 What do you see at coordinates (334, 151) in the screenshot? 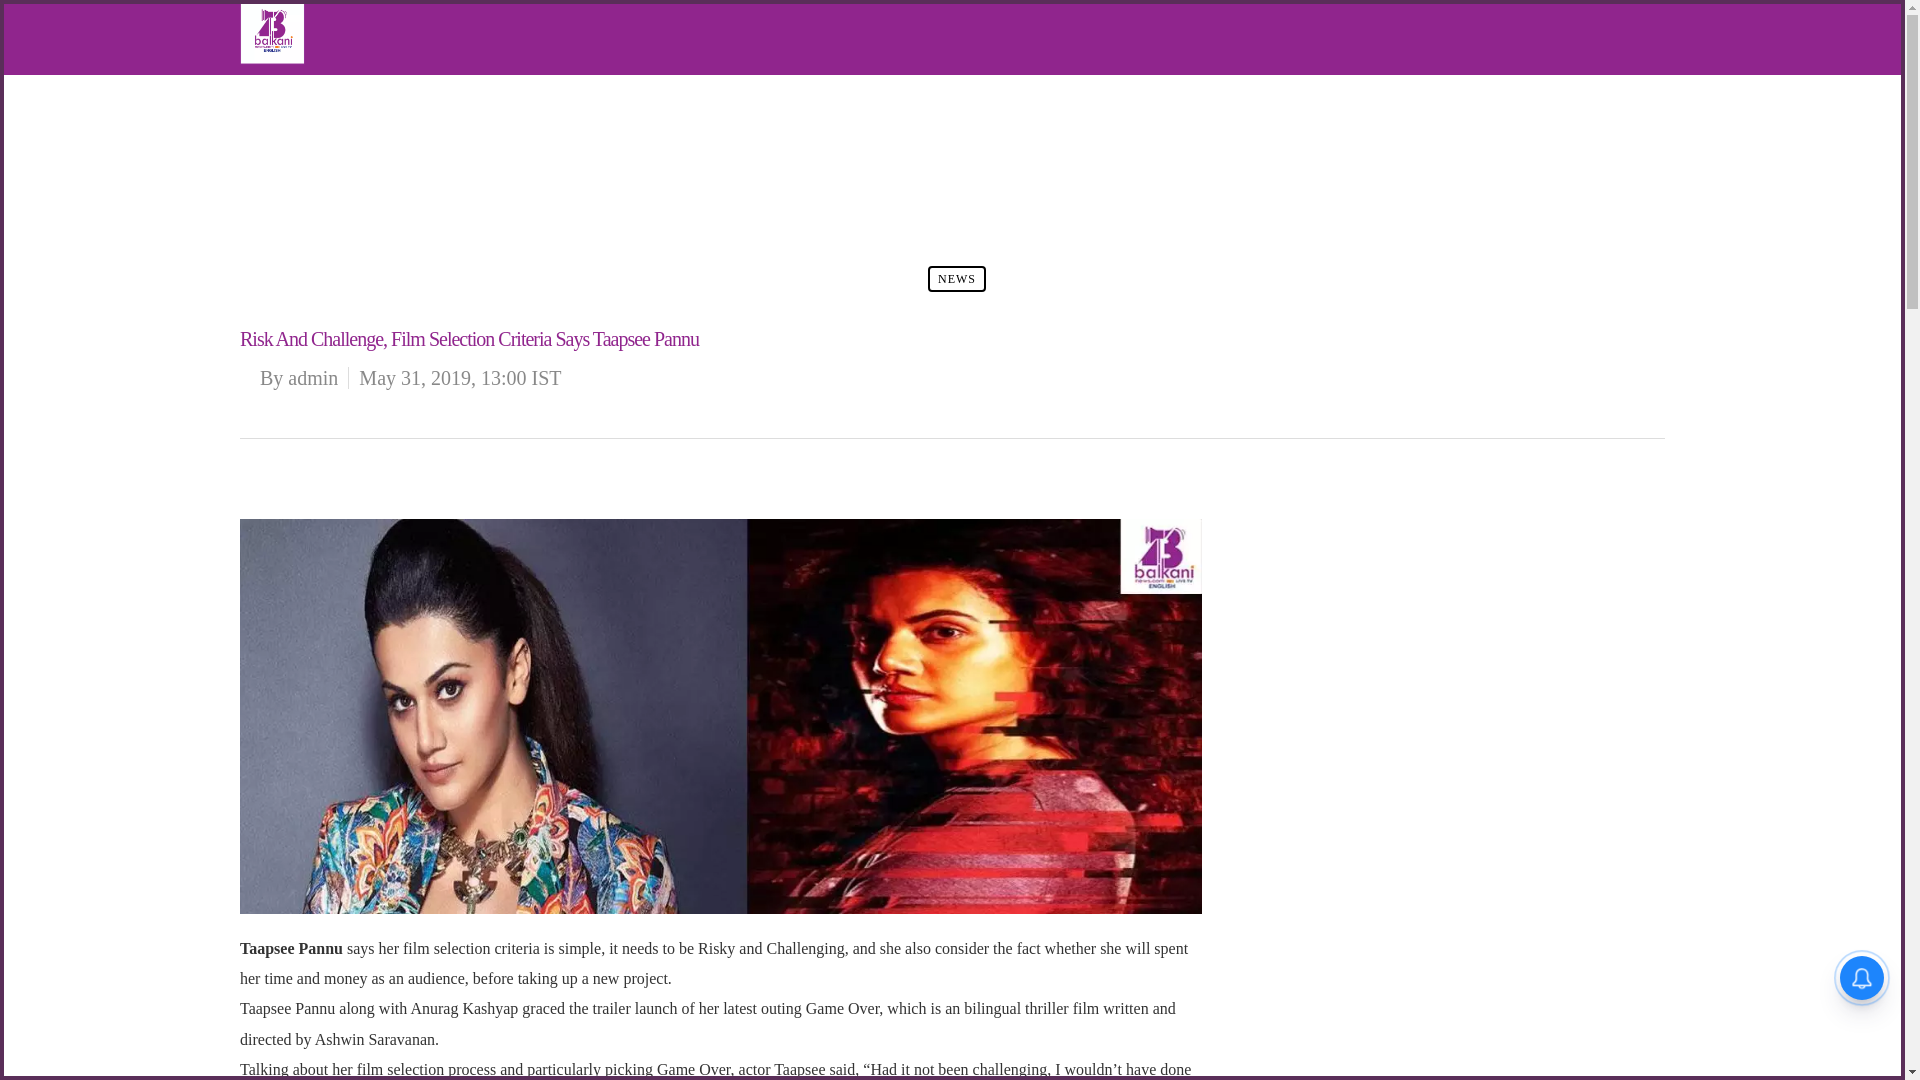
I see `FROM-BALKANI` at bounding box center [334, 151].